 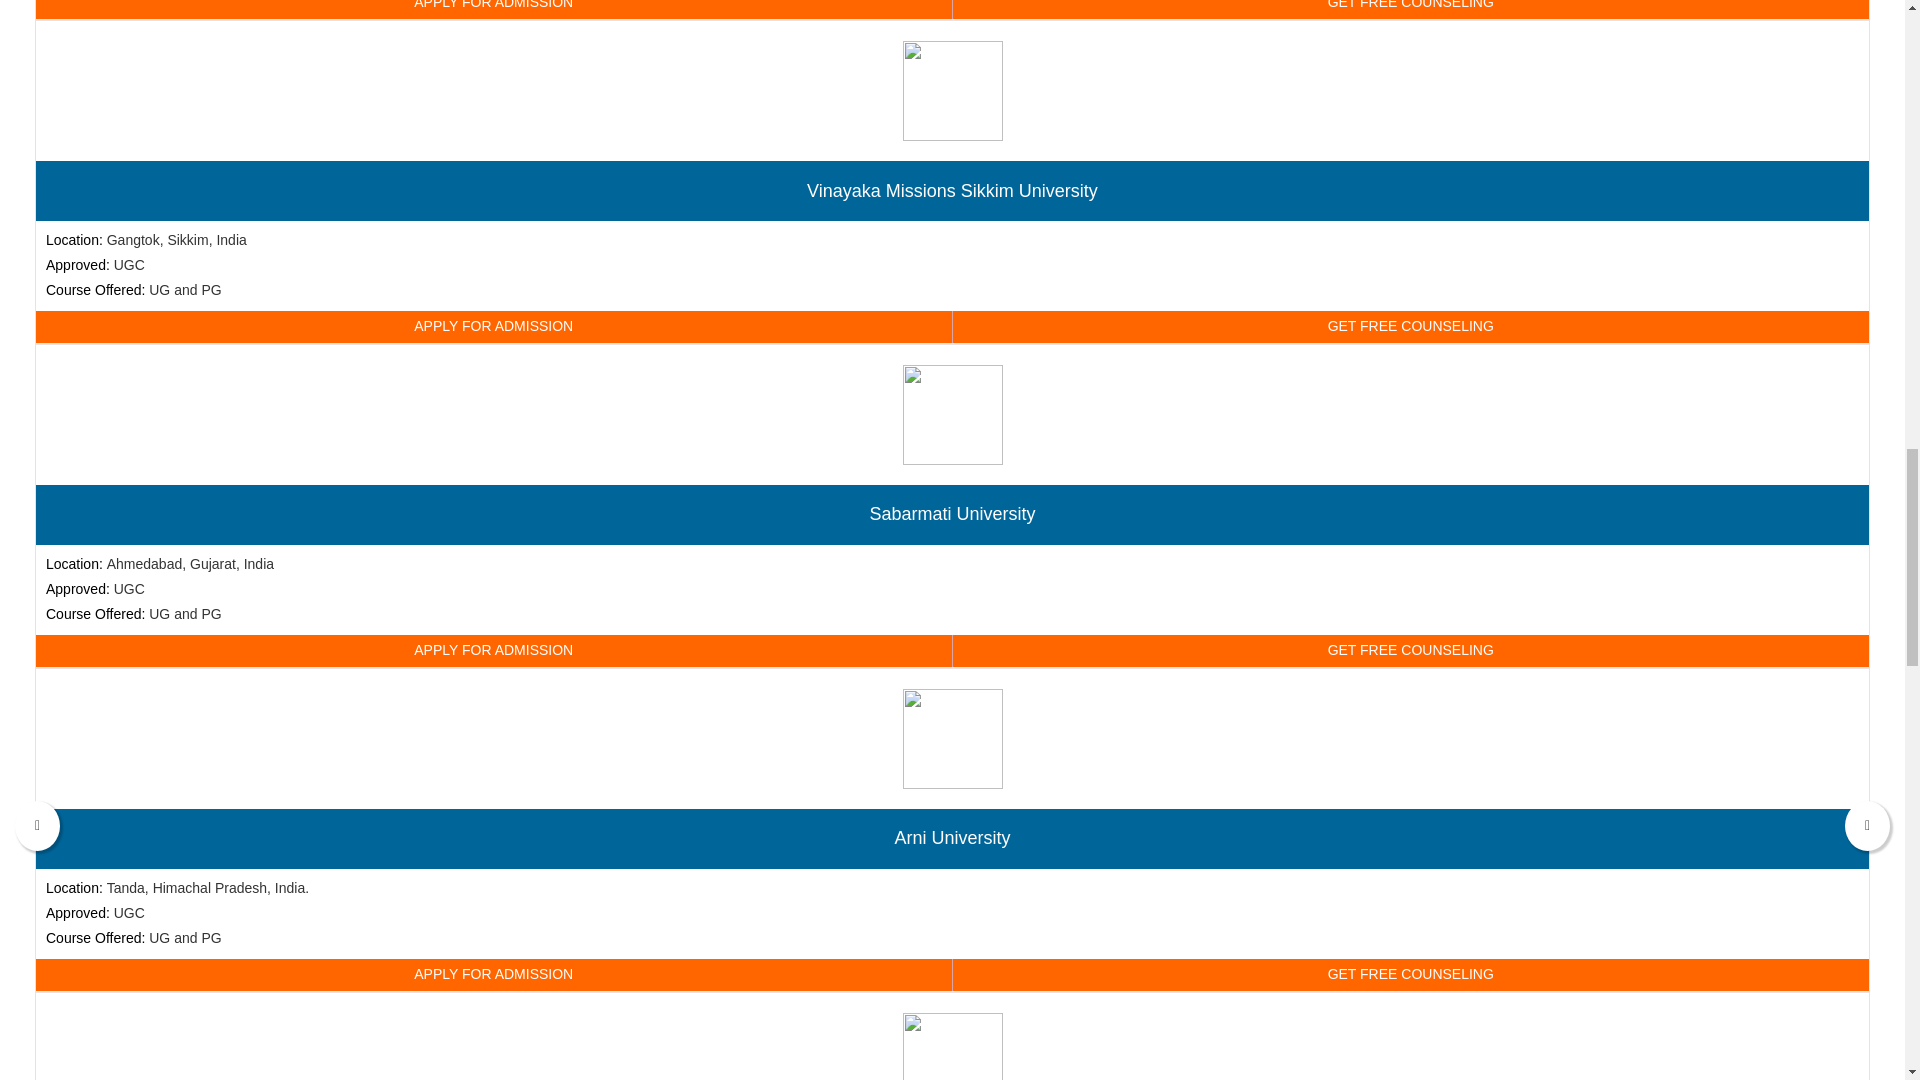 What do you see at coordinates (1410, 10) in the screenshot?
I see `GET FREE COUNSELING` at bounding box center [1410, 10].